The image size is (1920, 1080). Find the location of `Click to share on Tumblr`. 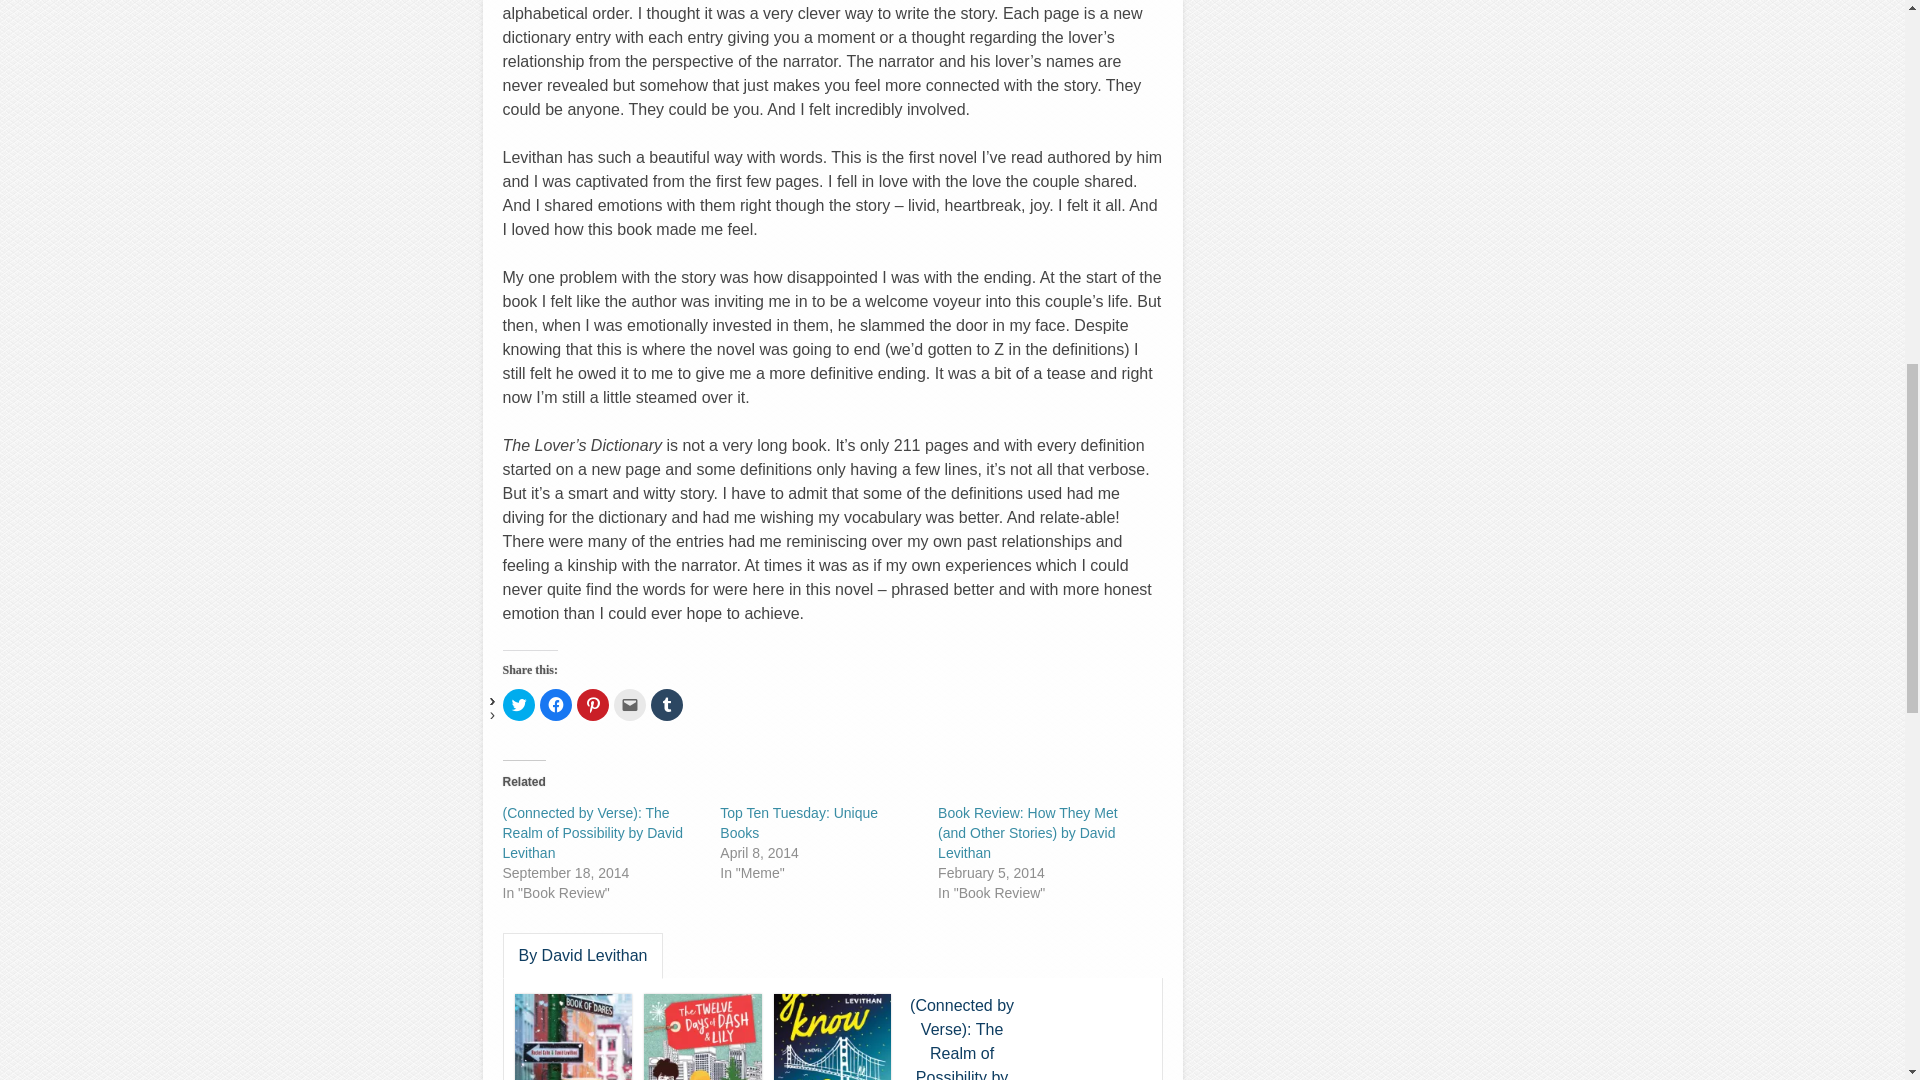

Click to share on Tumblr is located at coordinates (666, 705).